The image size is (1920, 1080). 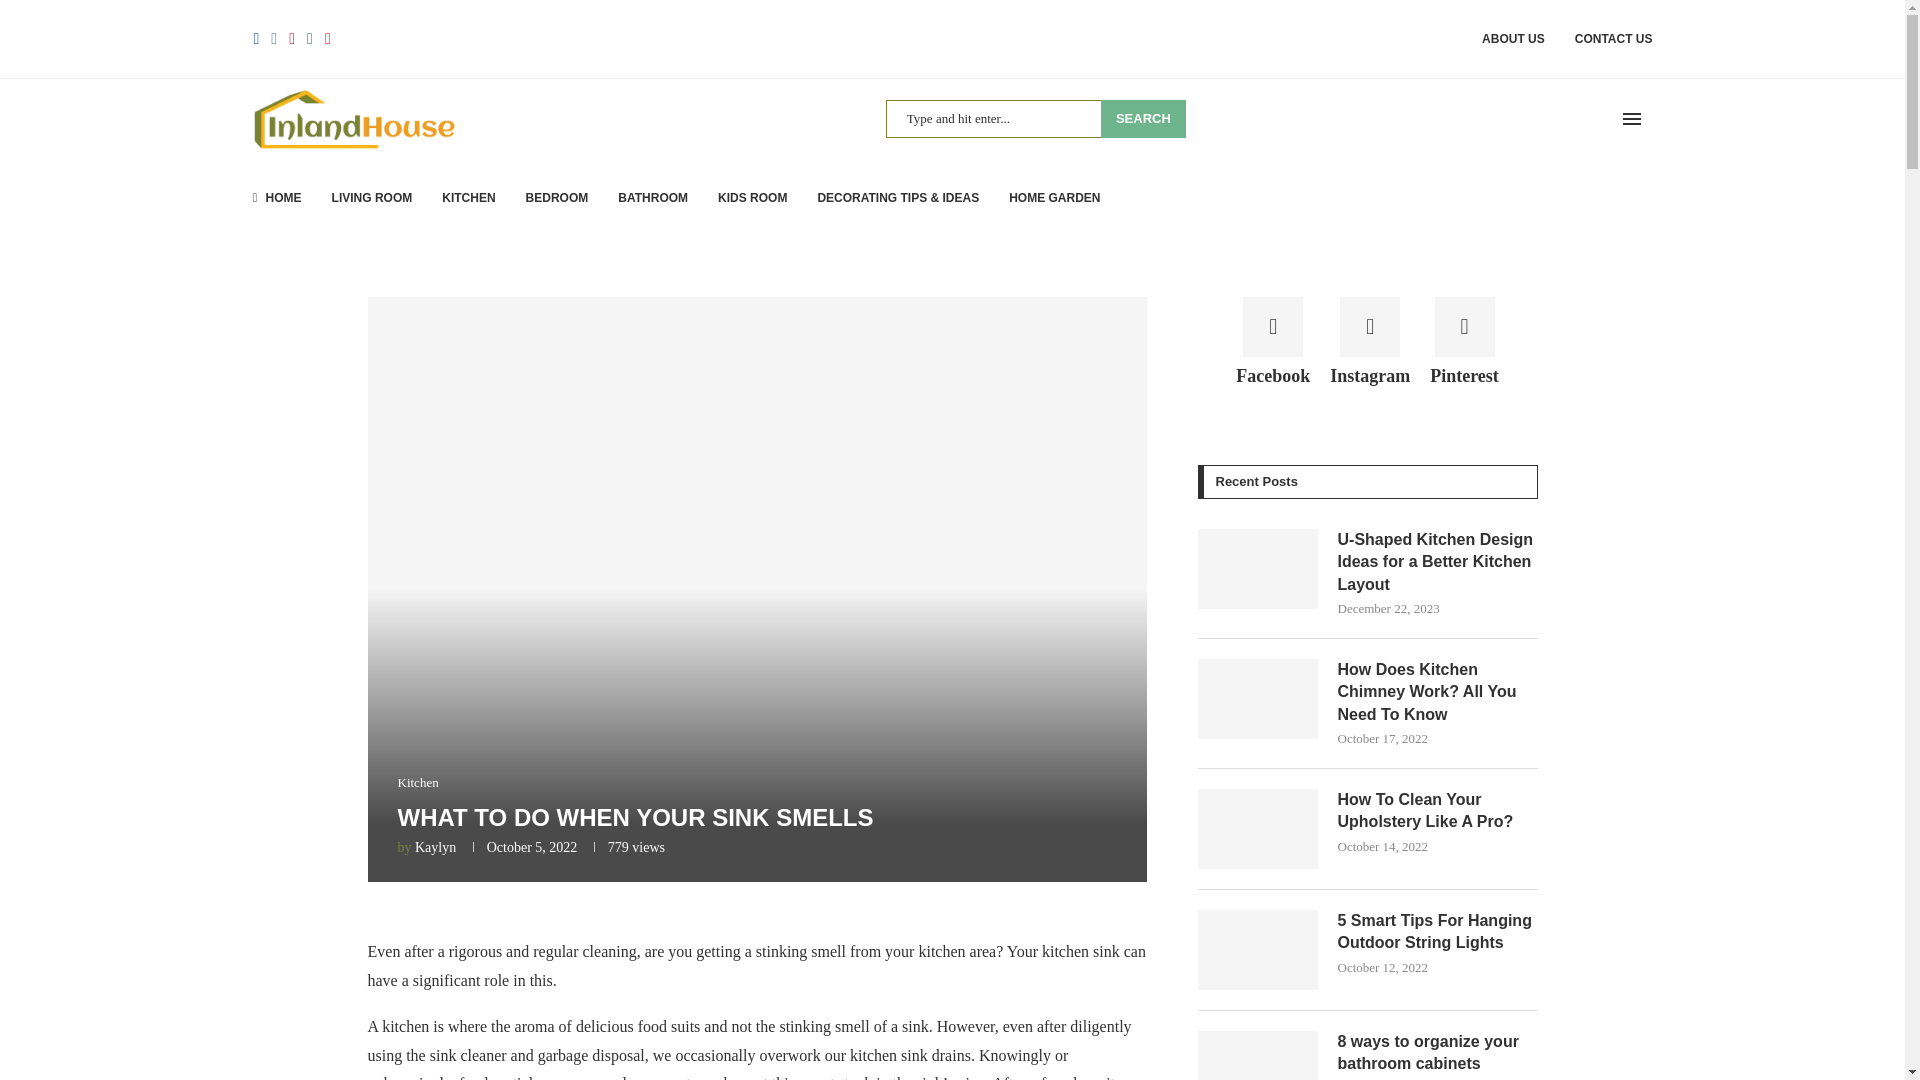 I want to click on ABOUT US, so click(x=1514, y=38).